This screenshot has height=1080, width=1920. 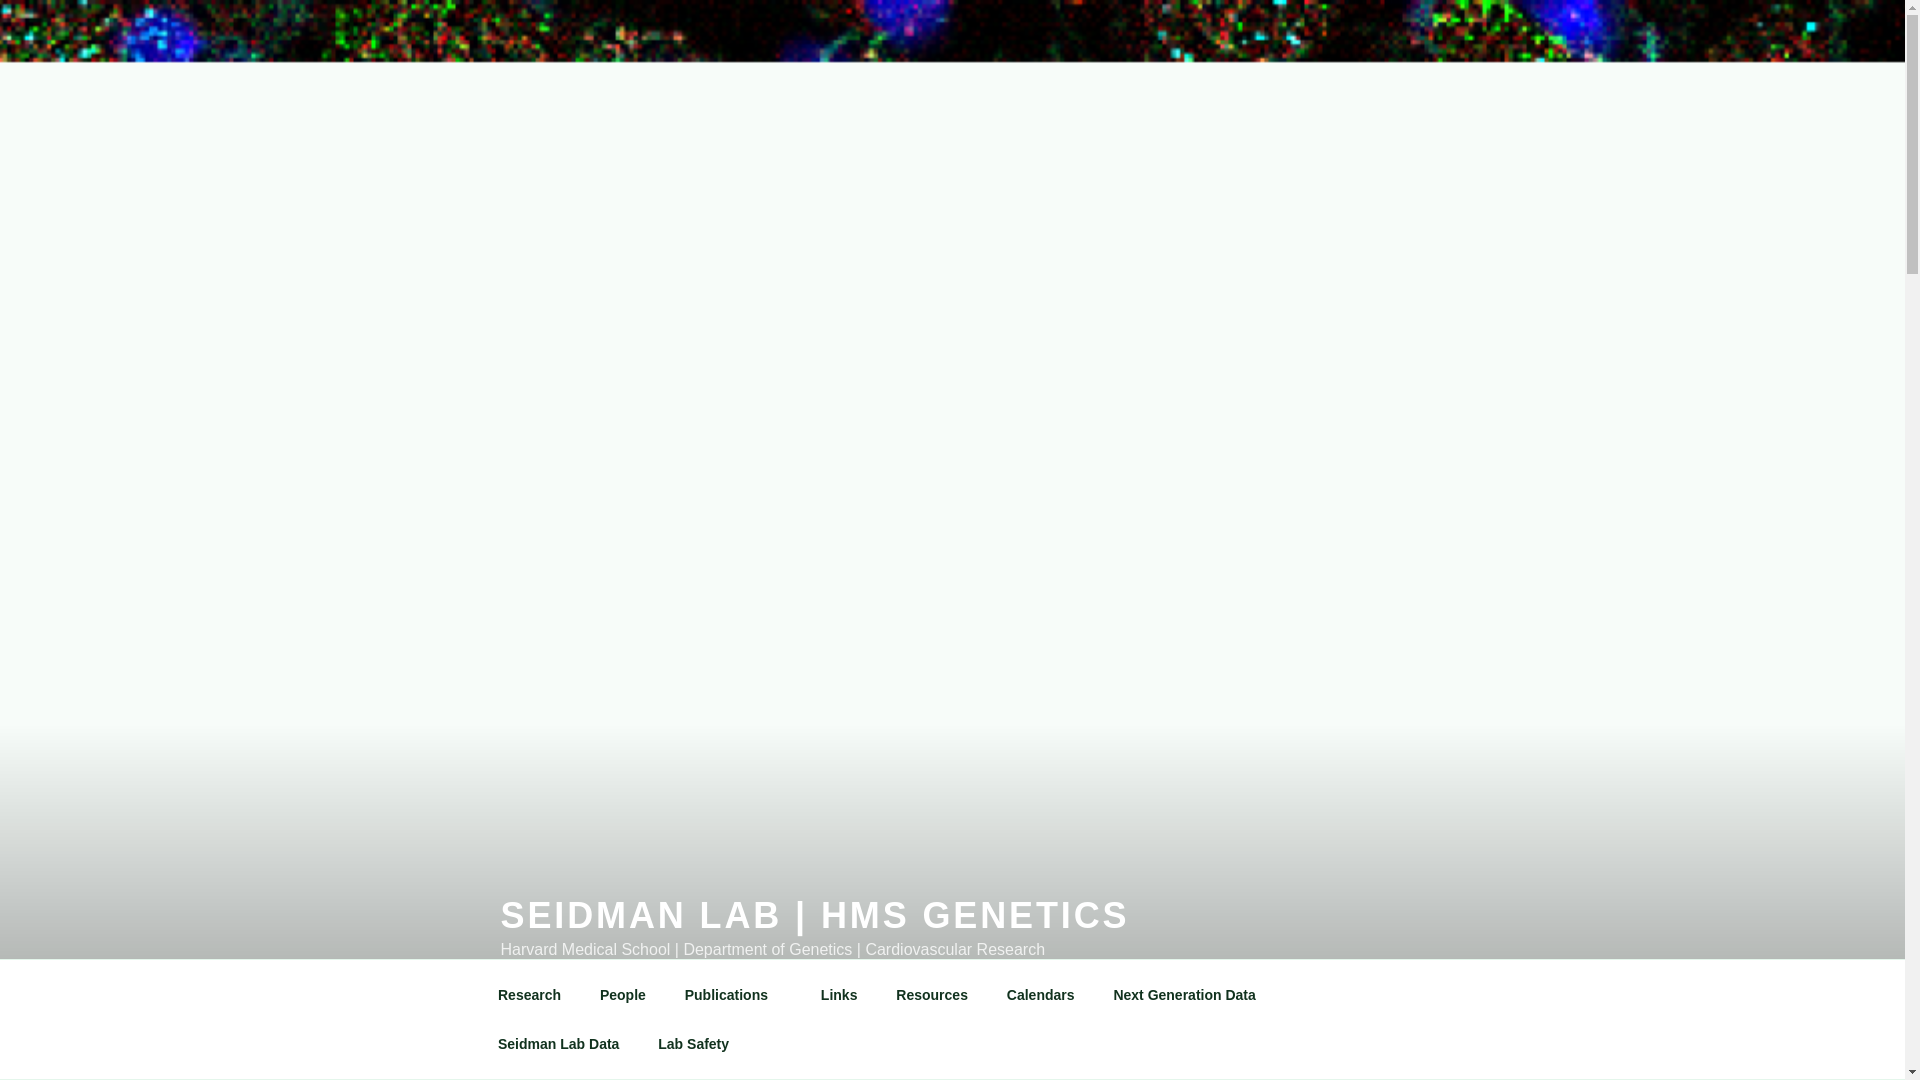 I want to click on Publications, so click(x=732, y=994).